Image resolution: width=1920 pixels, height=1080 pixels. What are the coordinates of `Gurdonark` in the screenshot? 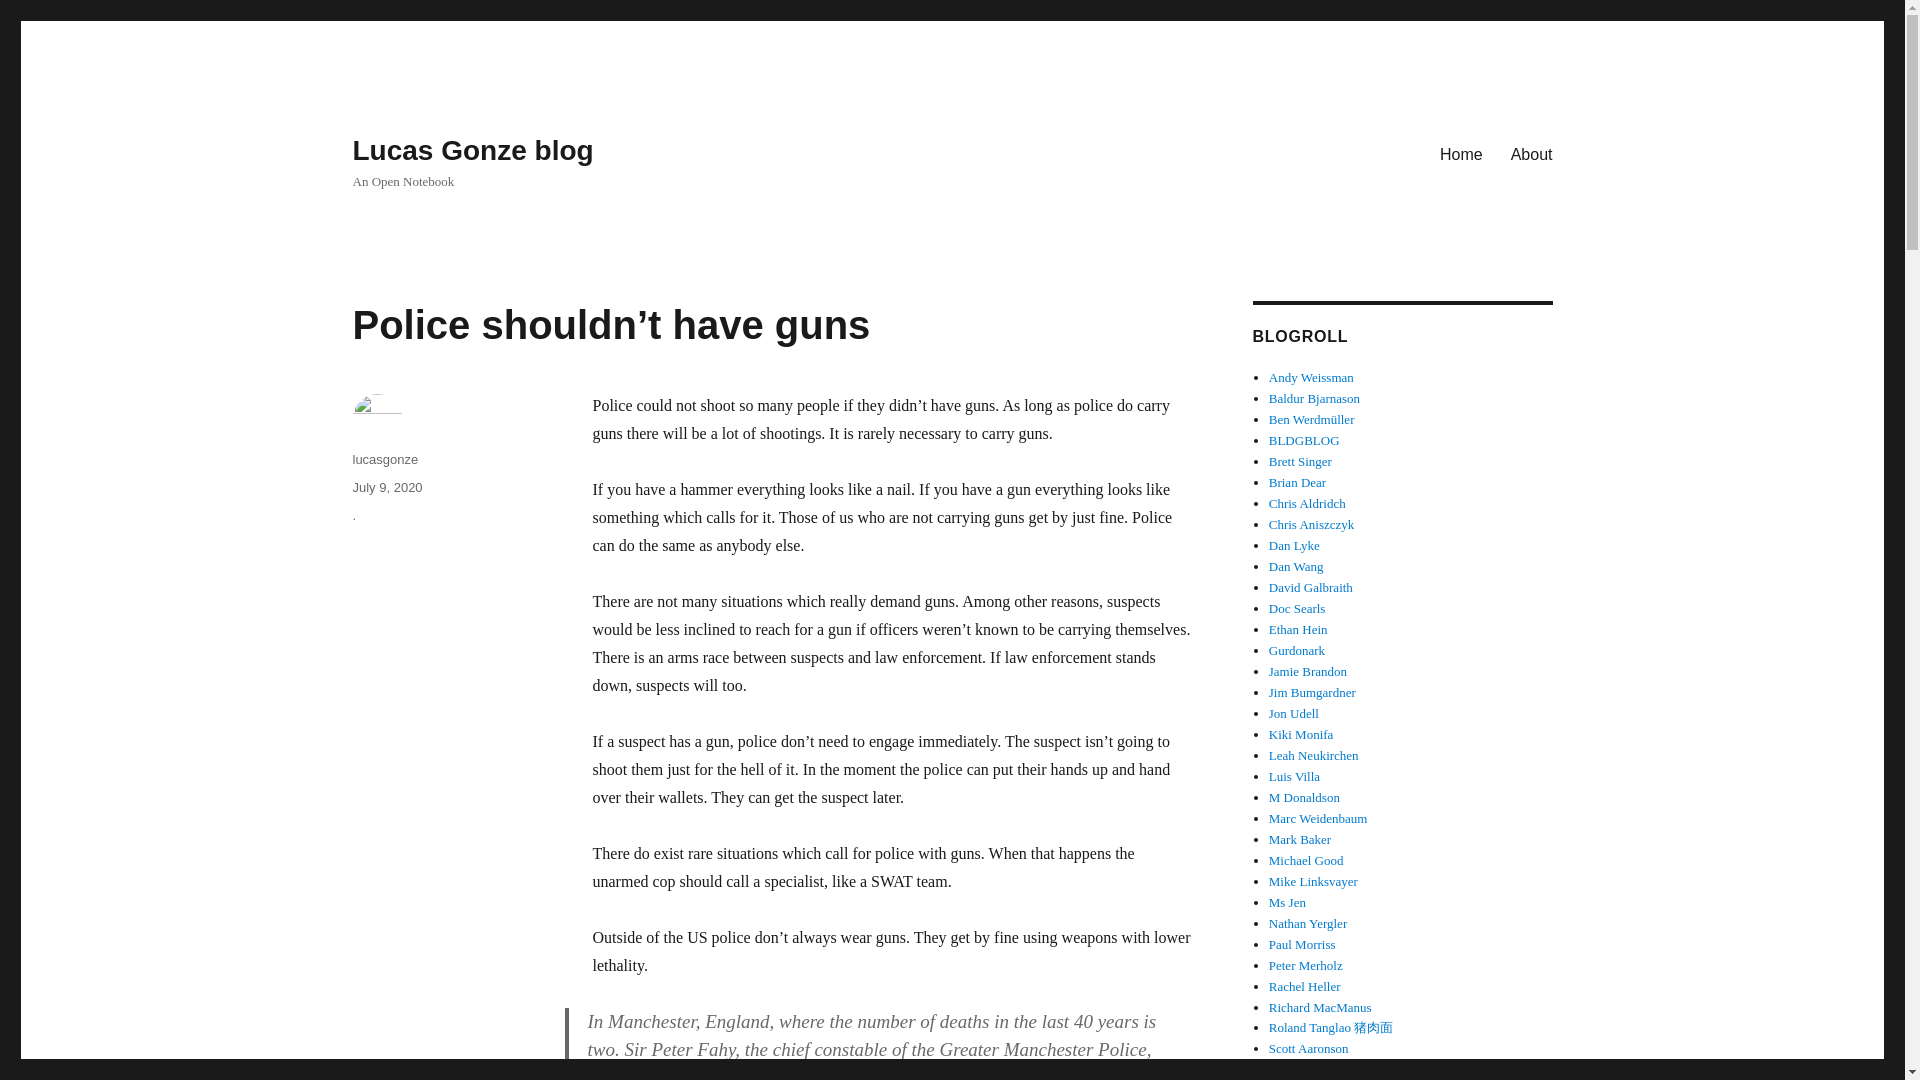 It's located at (1296, 650).